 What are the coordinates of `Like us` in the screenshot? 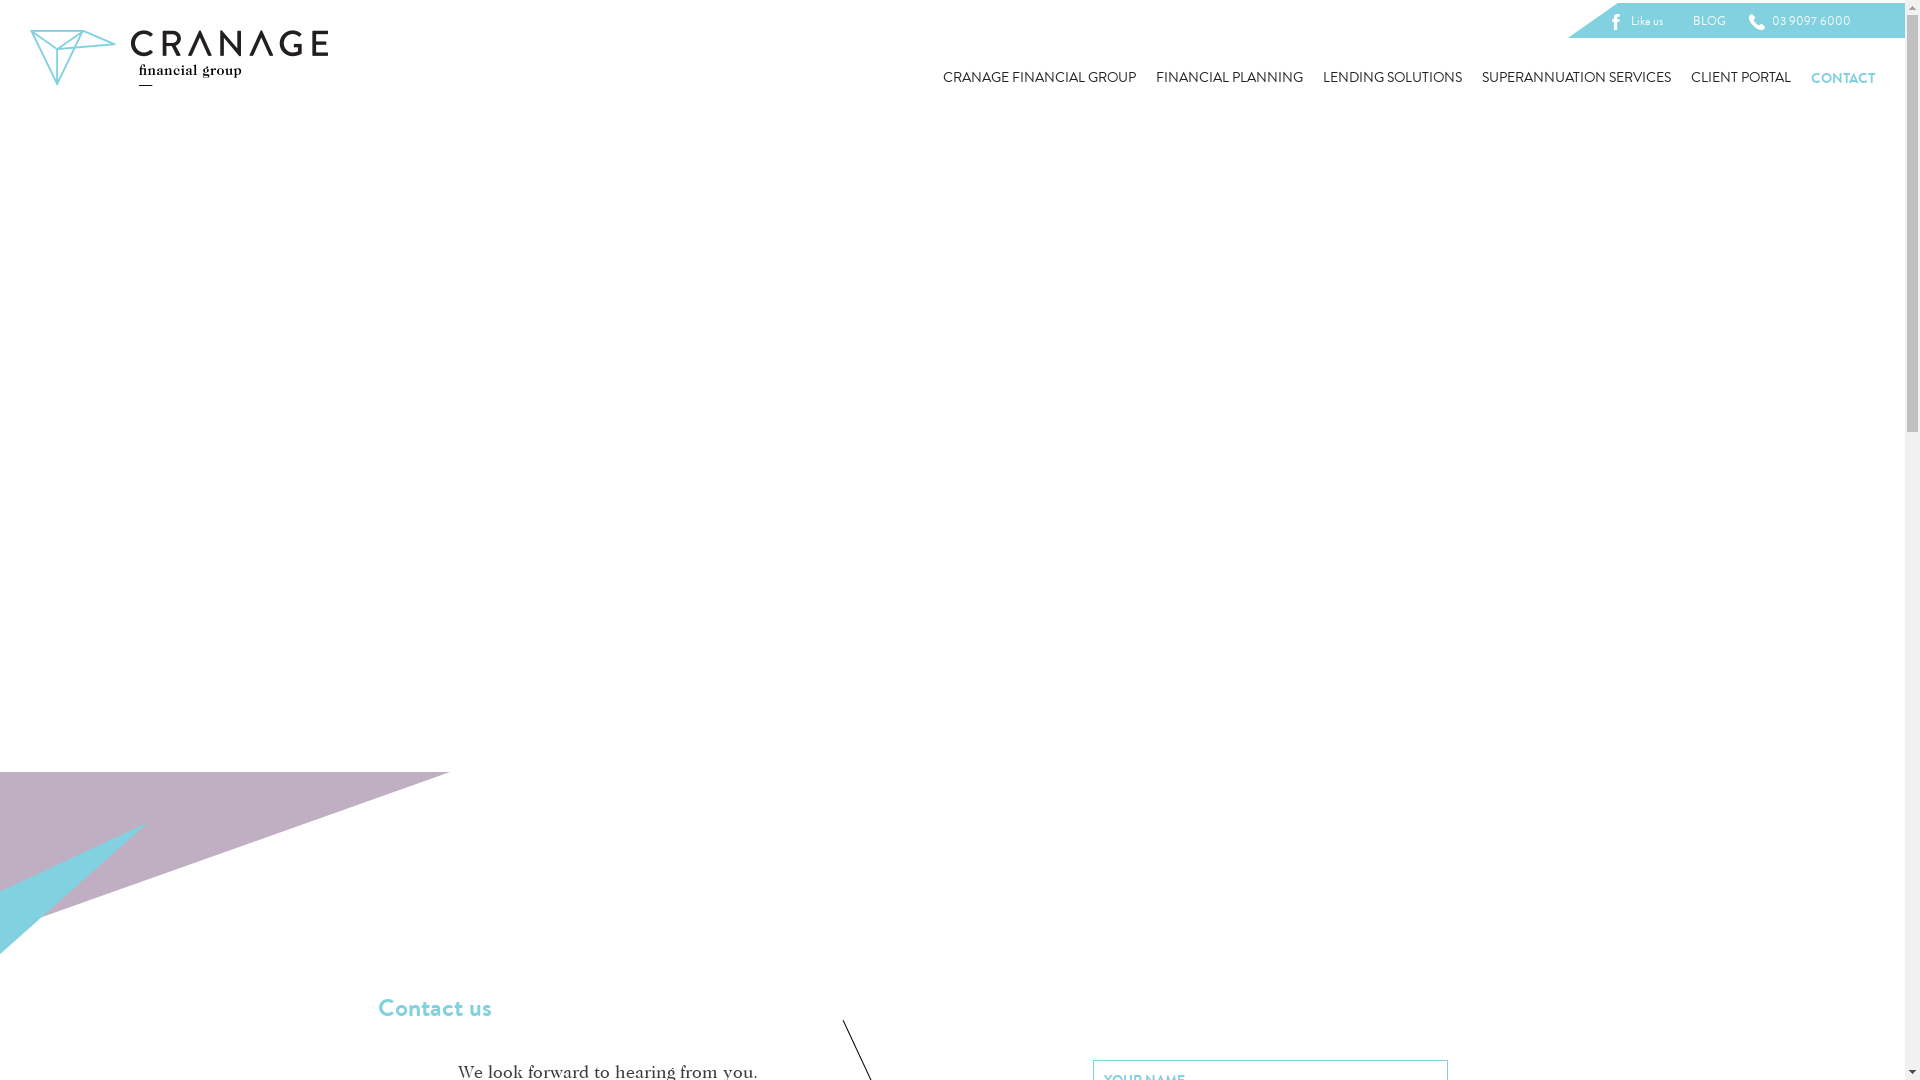 It's located at (1639, 21).